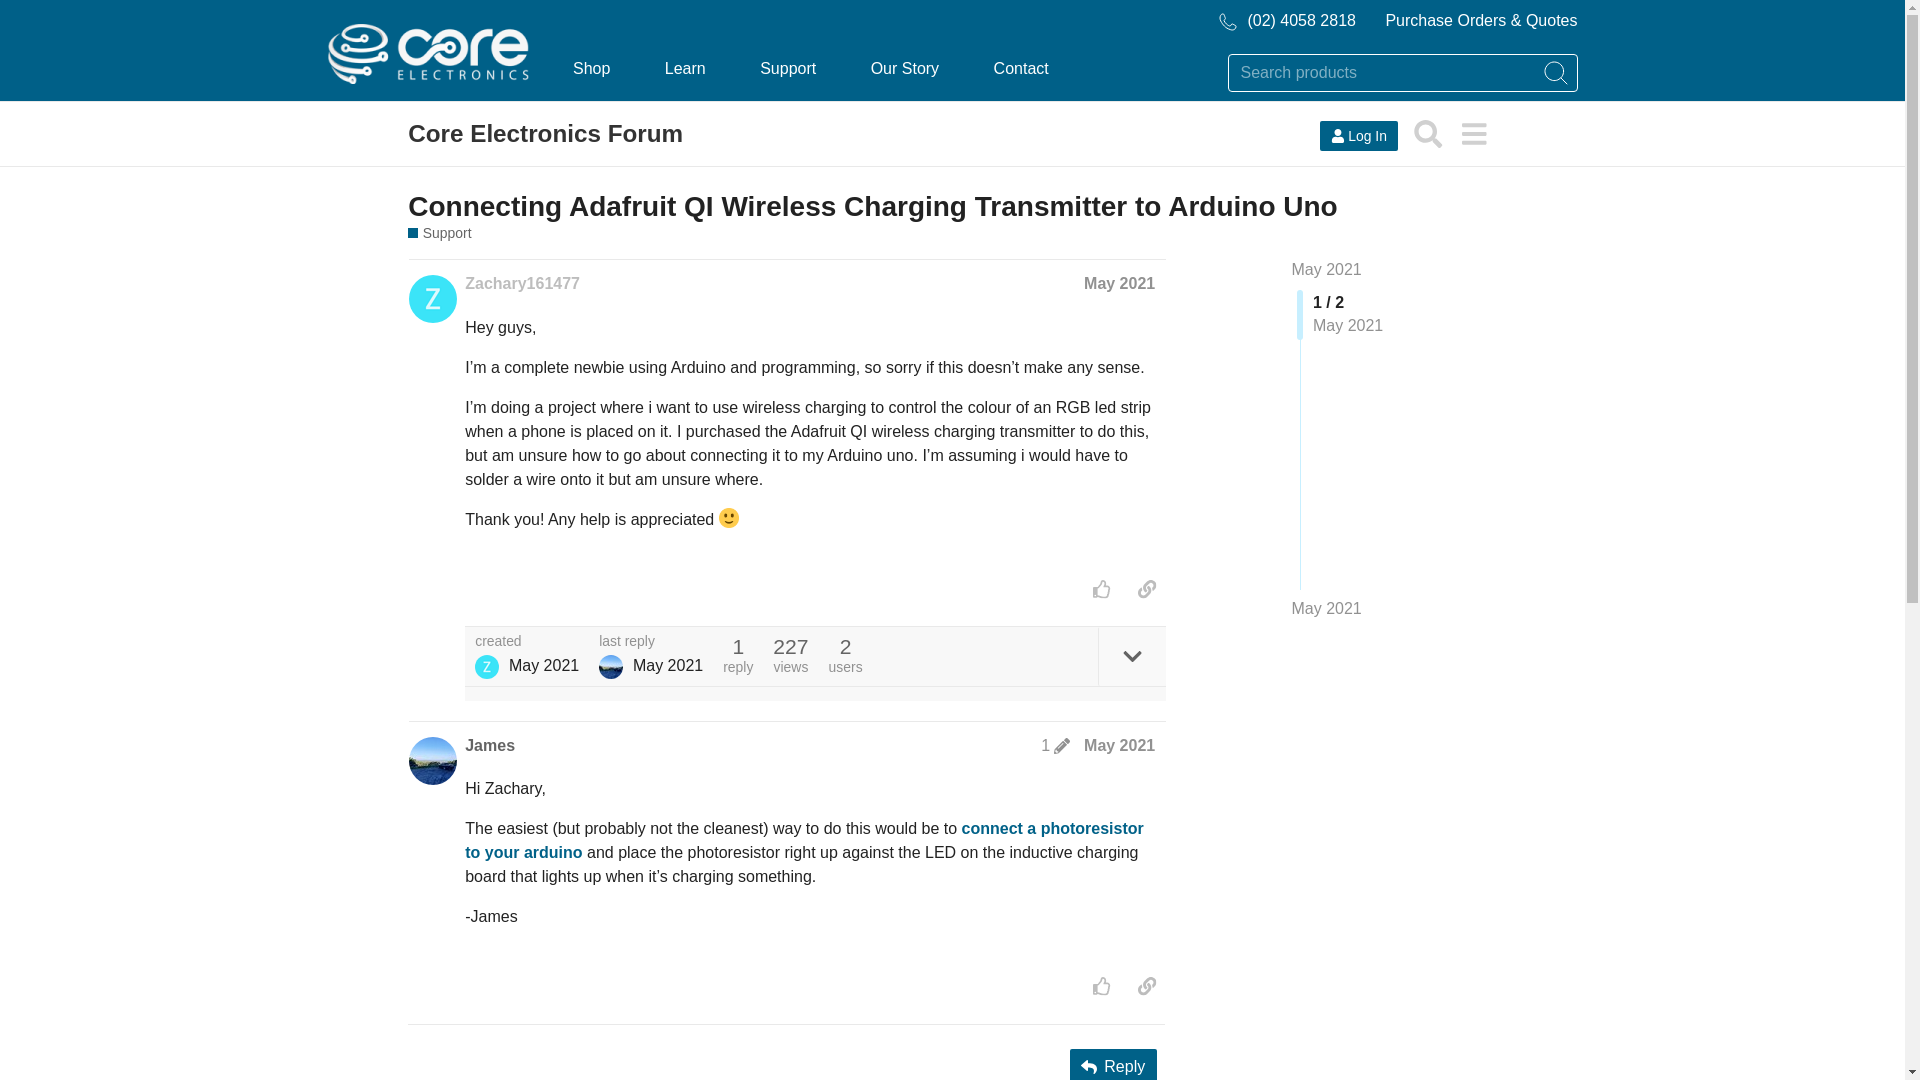 The height and width of the screenshot is (1080, 1920). I want to click on Jump to the first post, so click(1326, 269).